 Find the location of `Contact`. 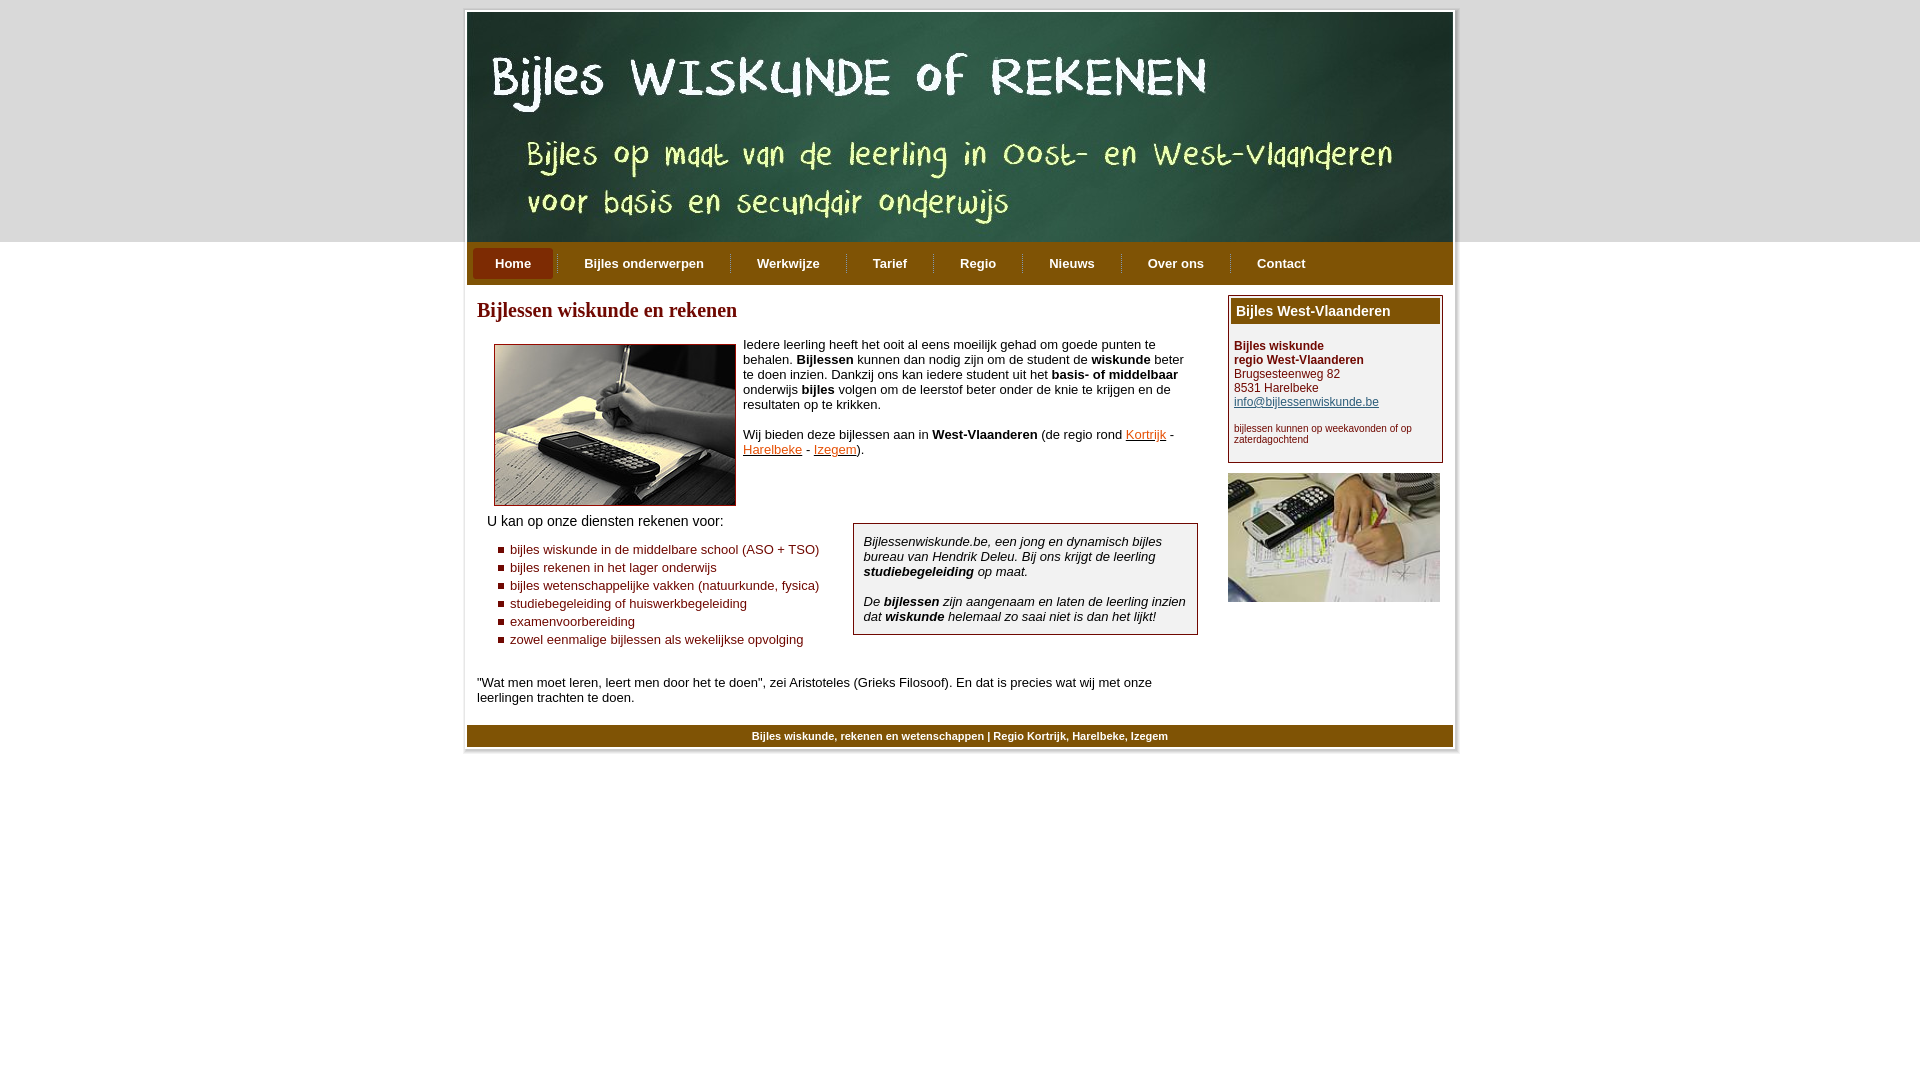

Contact is located at coordinates (1281, 264).